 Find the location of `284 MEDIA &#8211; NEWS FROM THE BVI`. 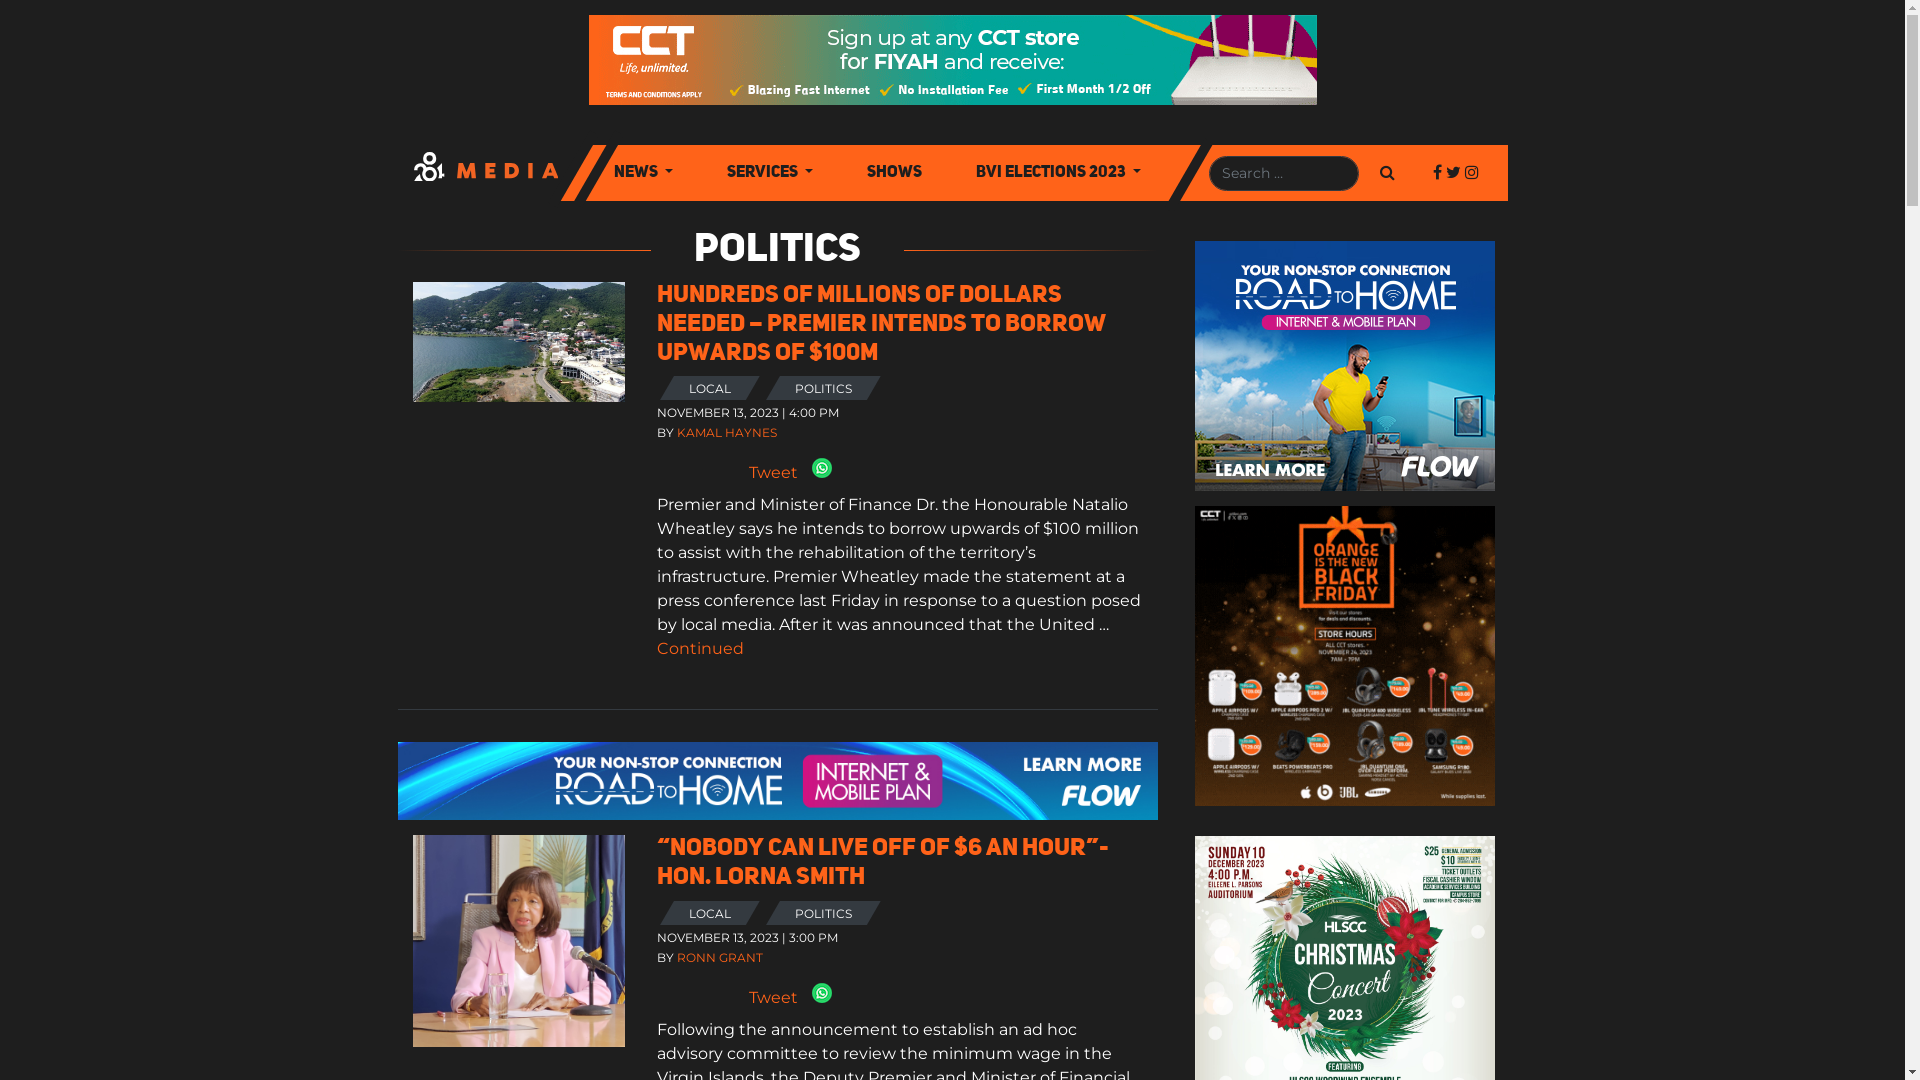

284 MEDIA &#8211; NEWS FROM THE BVI is located at coordinates (486, 173).